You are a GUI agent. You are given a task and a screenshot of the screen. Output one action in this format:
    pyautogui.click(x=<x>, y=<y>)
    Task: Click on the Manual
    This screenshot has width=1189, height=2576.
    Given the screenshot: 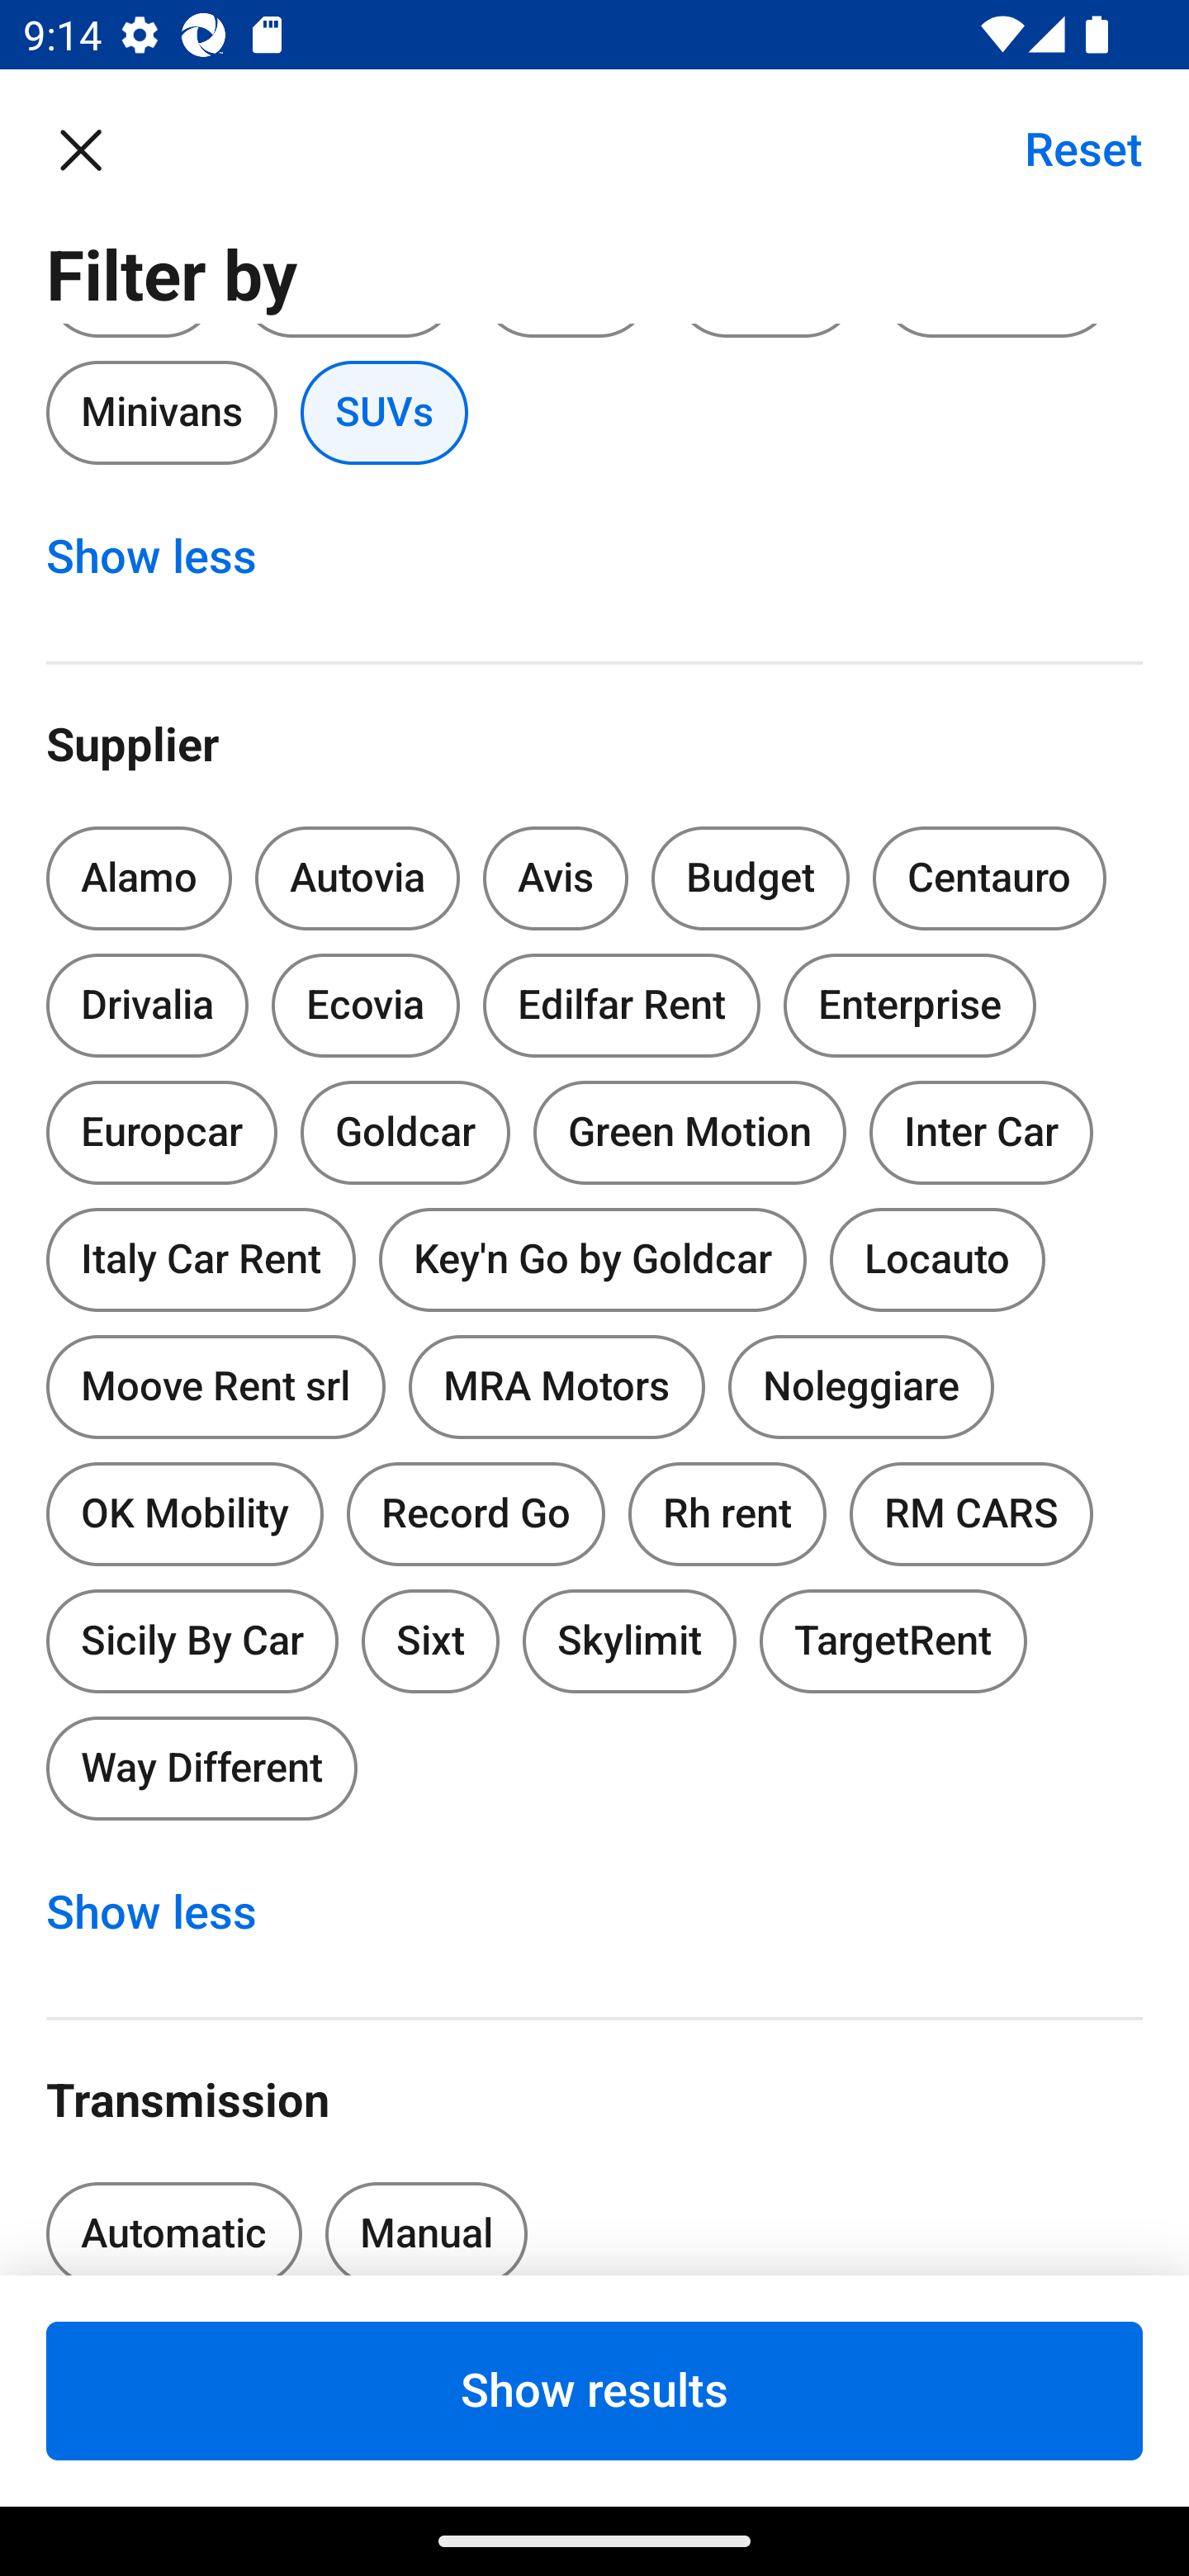 What is the action you would take?
    pyautogui.click(x=426, y=2218)
    